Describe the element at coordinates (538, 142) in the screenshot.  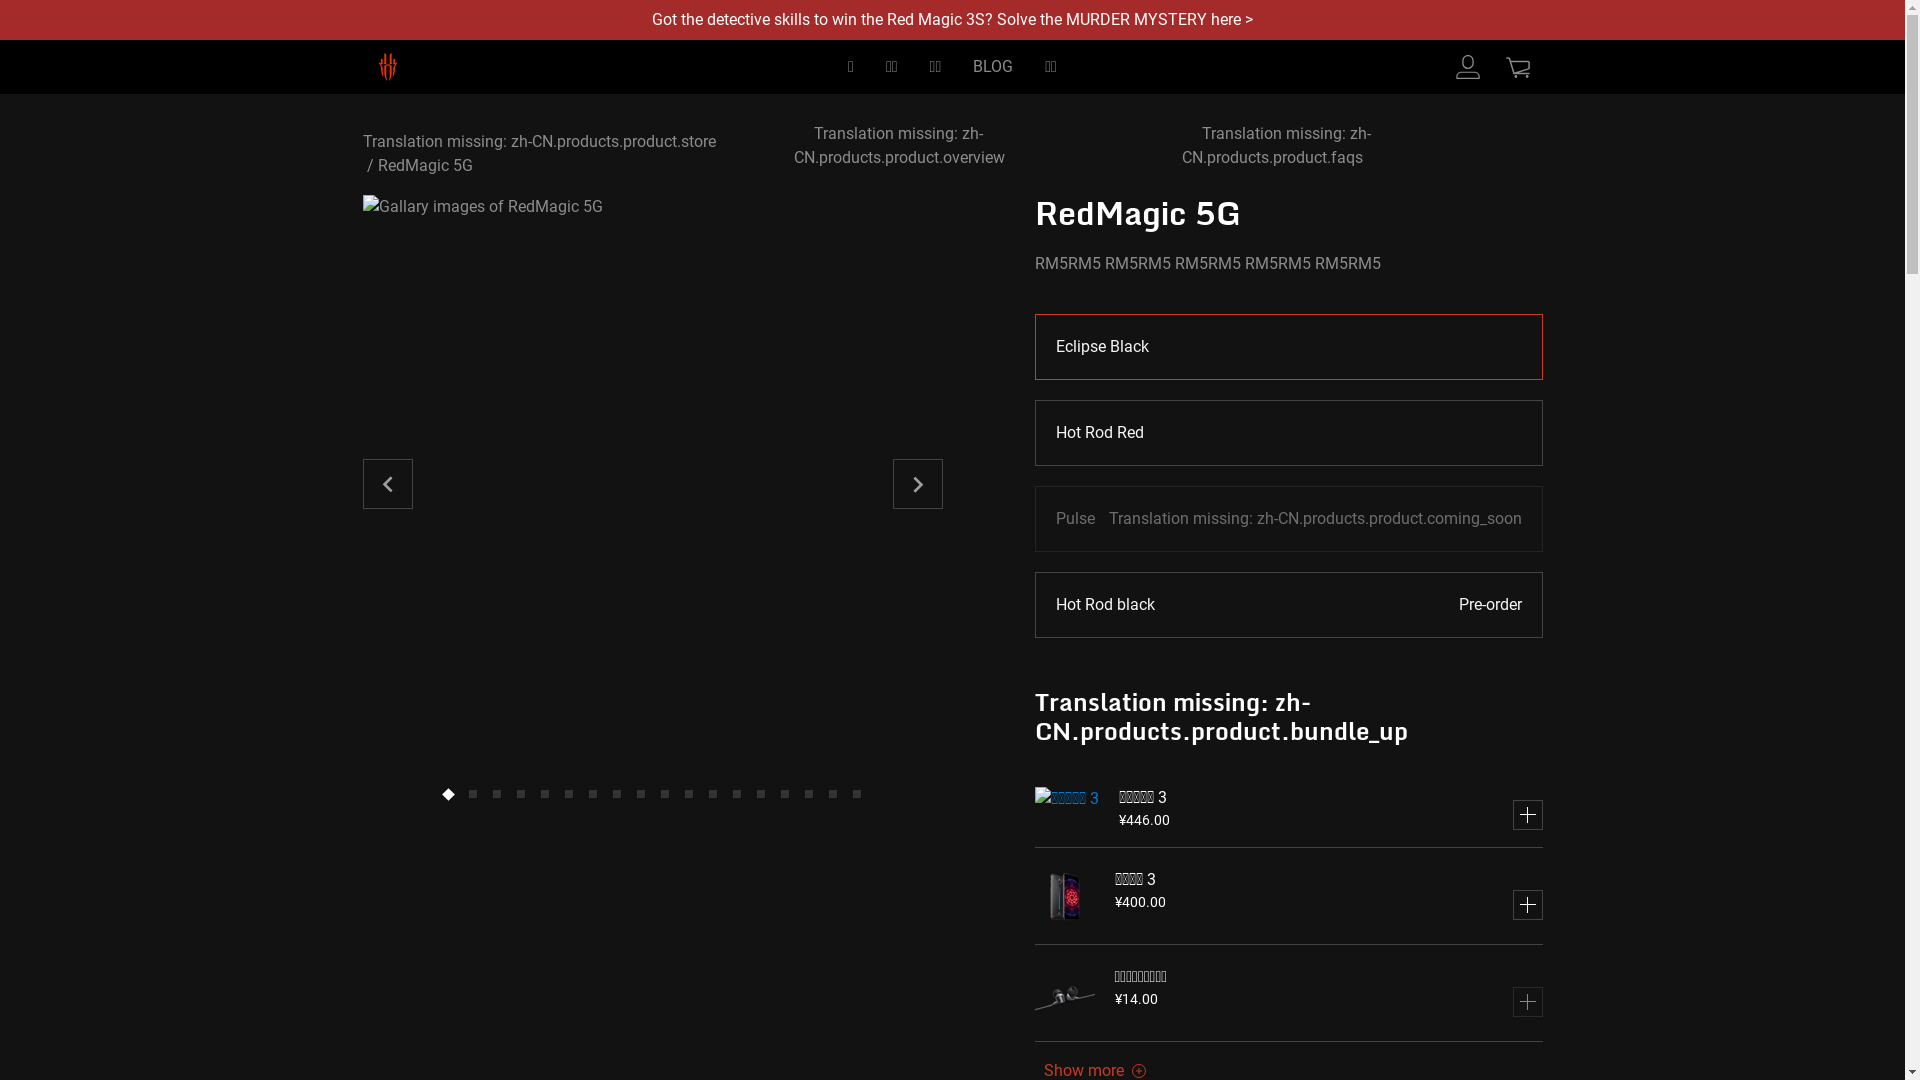
I see `Translation missing: zh-CN.products.product.store` at that location.